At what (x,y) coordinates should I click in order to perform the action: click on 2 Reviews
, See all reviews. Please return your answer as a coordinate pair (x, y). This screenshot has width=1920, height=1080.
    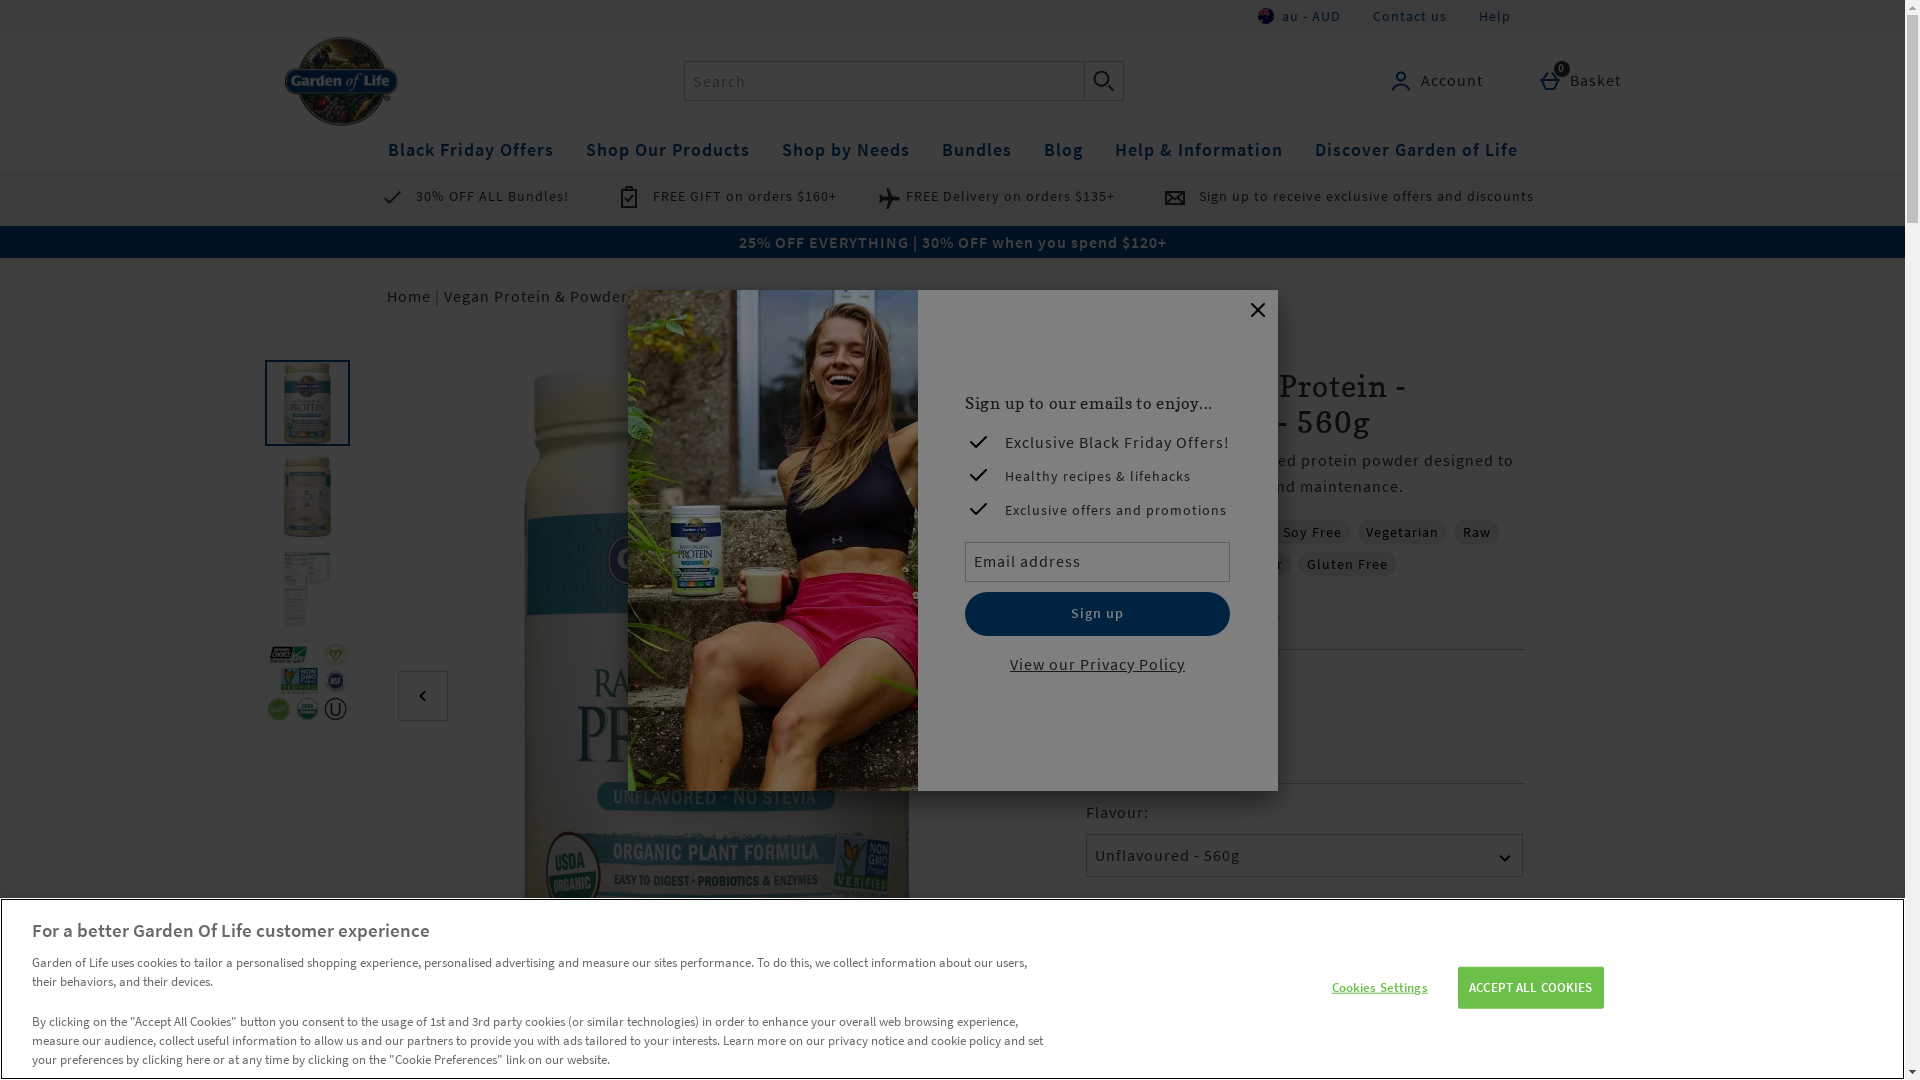
    Looking at the image, I should click on (1304, 610).